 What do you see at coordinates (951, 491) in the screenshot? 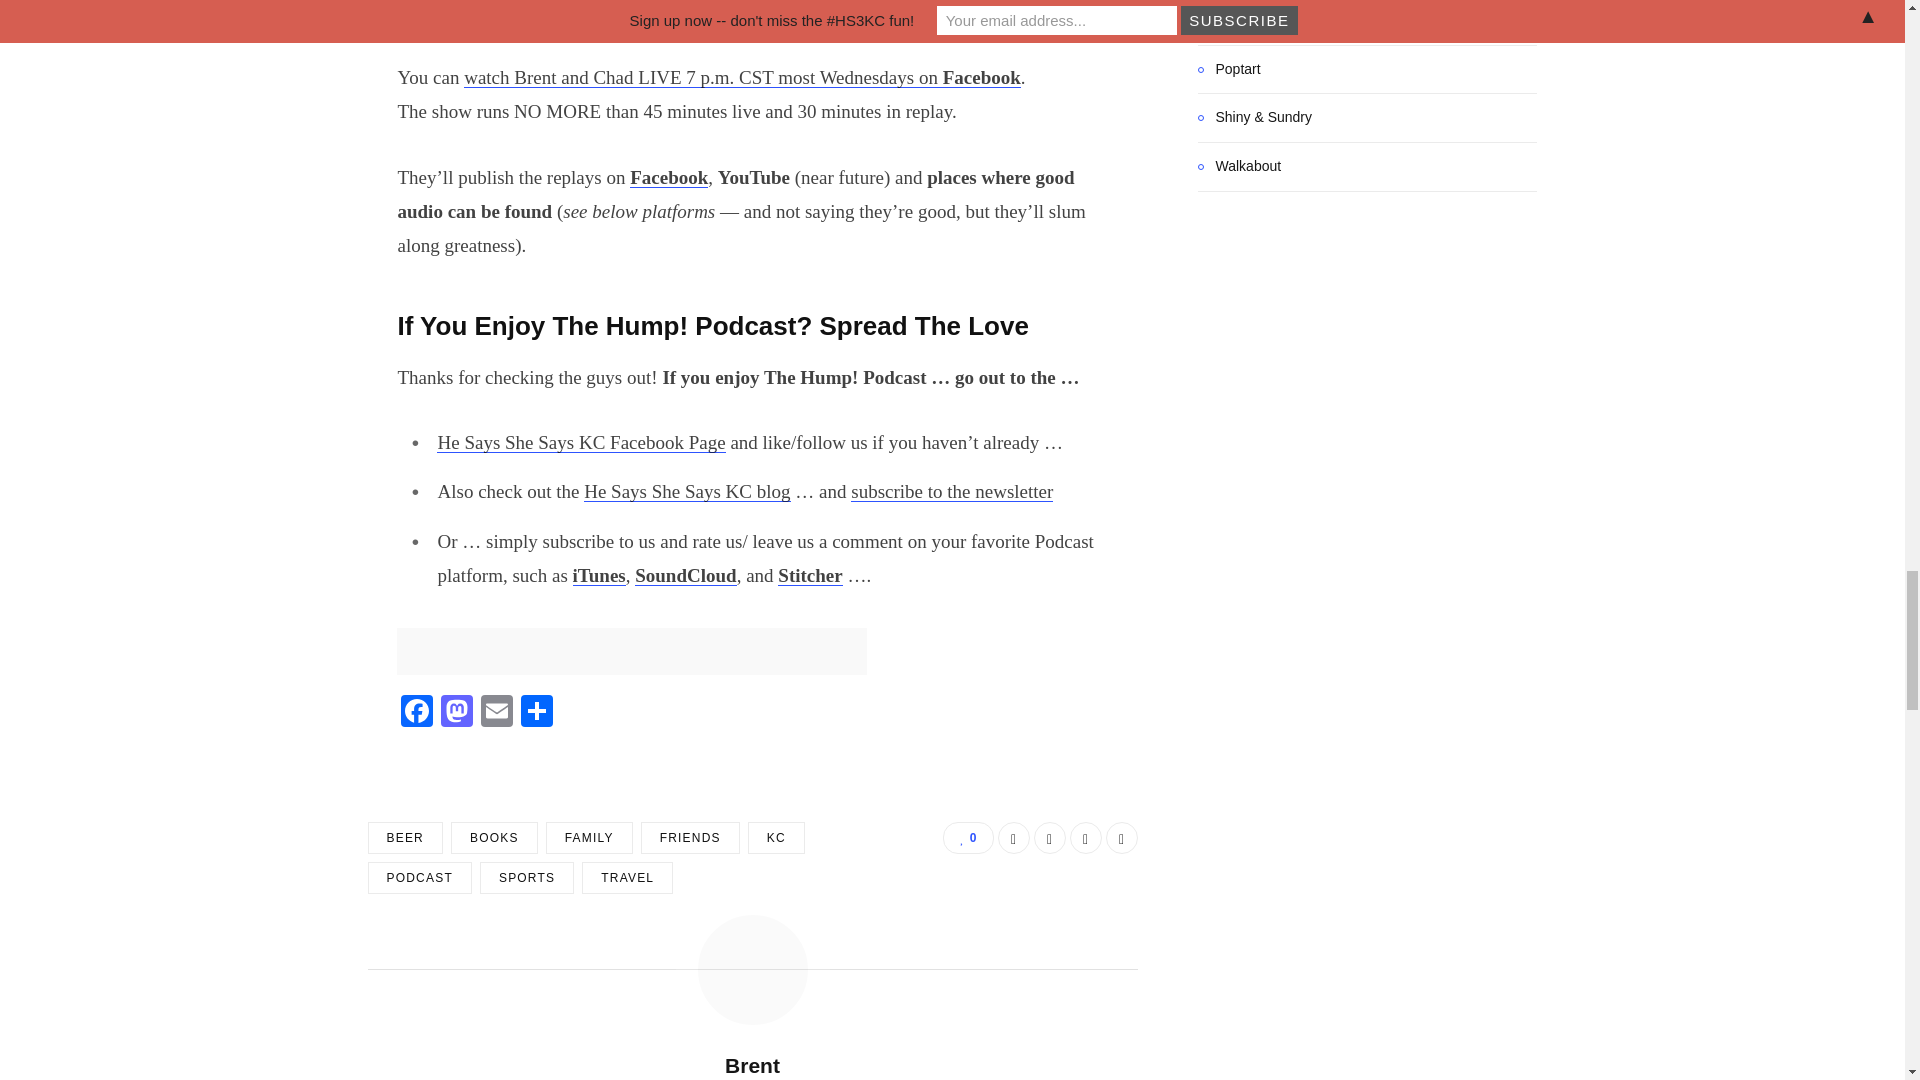
I see `subscribe to the newsletter` at bounding box center [951, 491].